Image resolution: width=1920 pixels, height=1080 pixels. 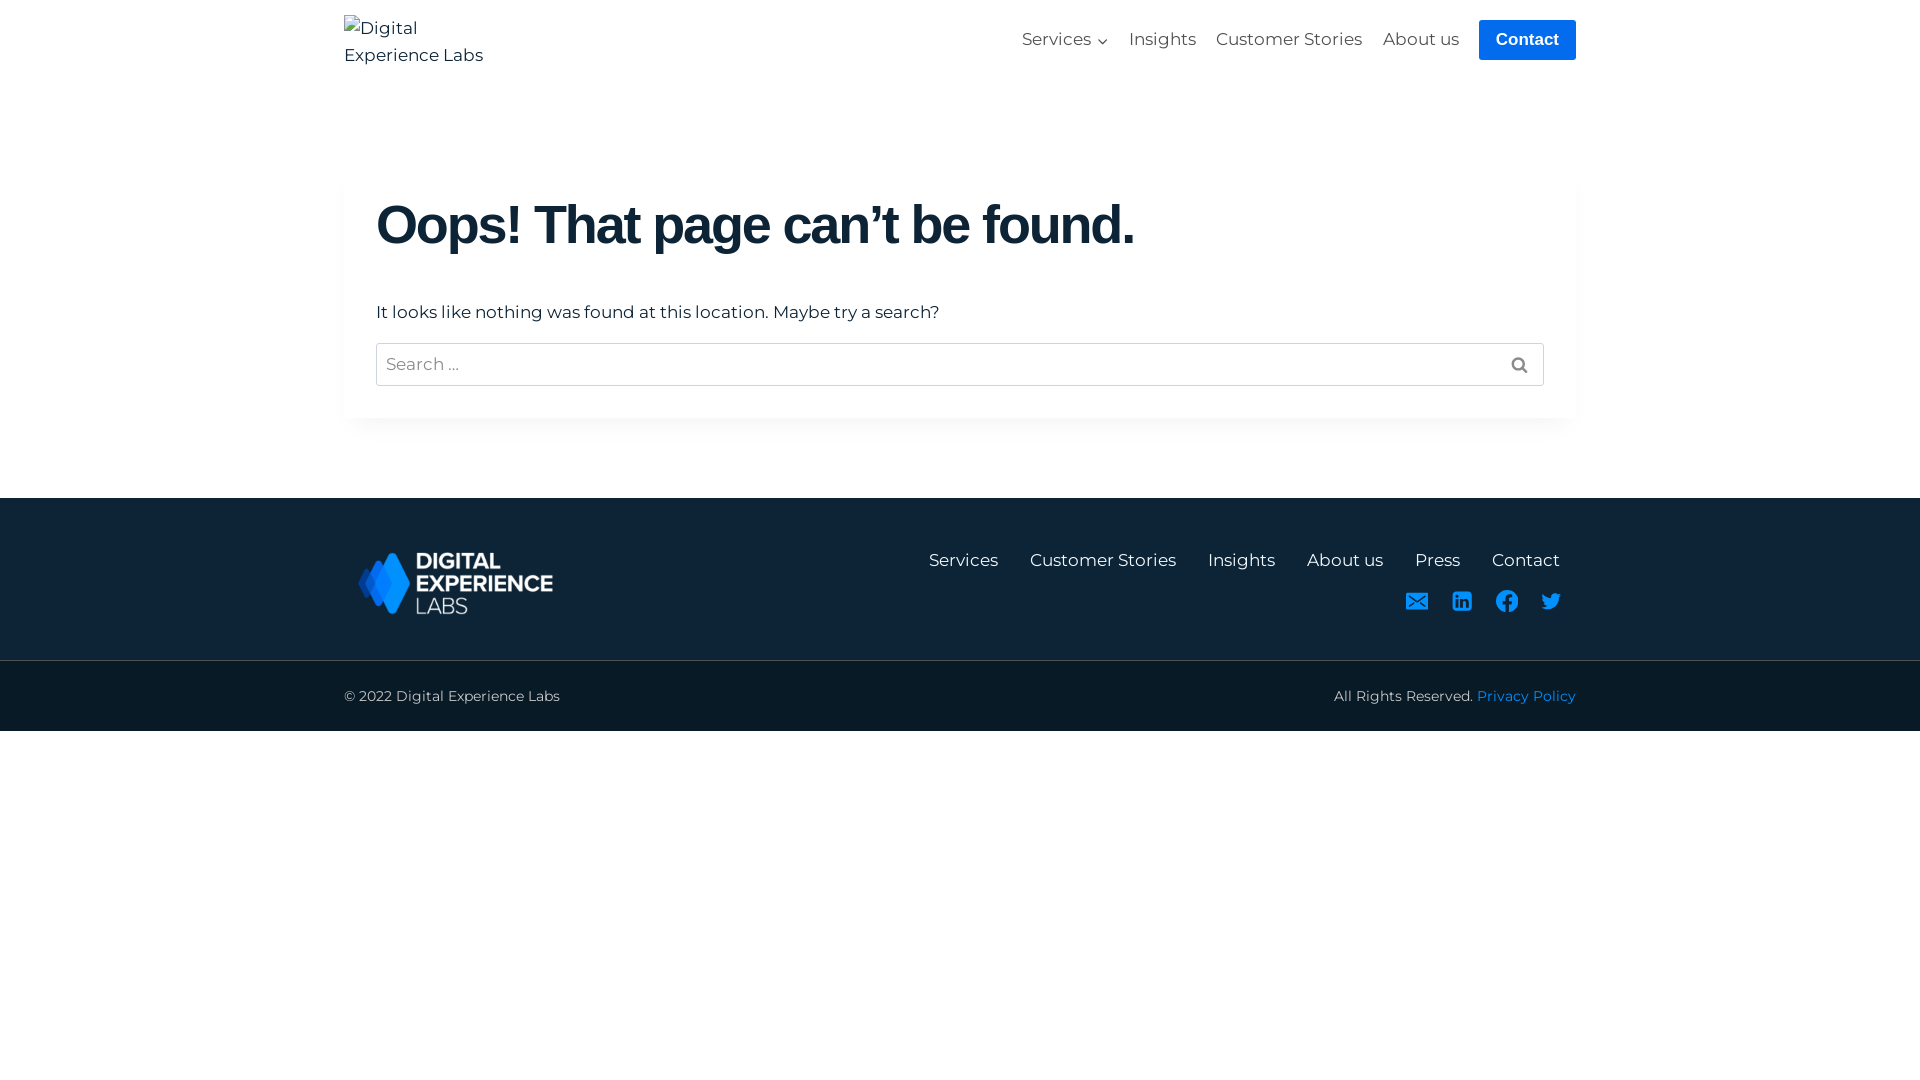 What do you see at coordinates (1065, 40) in the screenshot?
I see `Services` at bounding box center [1065, 40].